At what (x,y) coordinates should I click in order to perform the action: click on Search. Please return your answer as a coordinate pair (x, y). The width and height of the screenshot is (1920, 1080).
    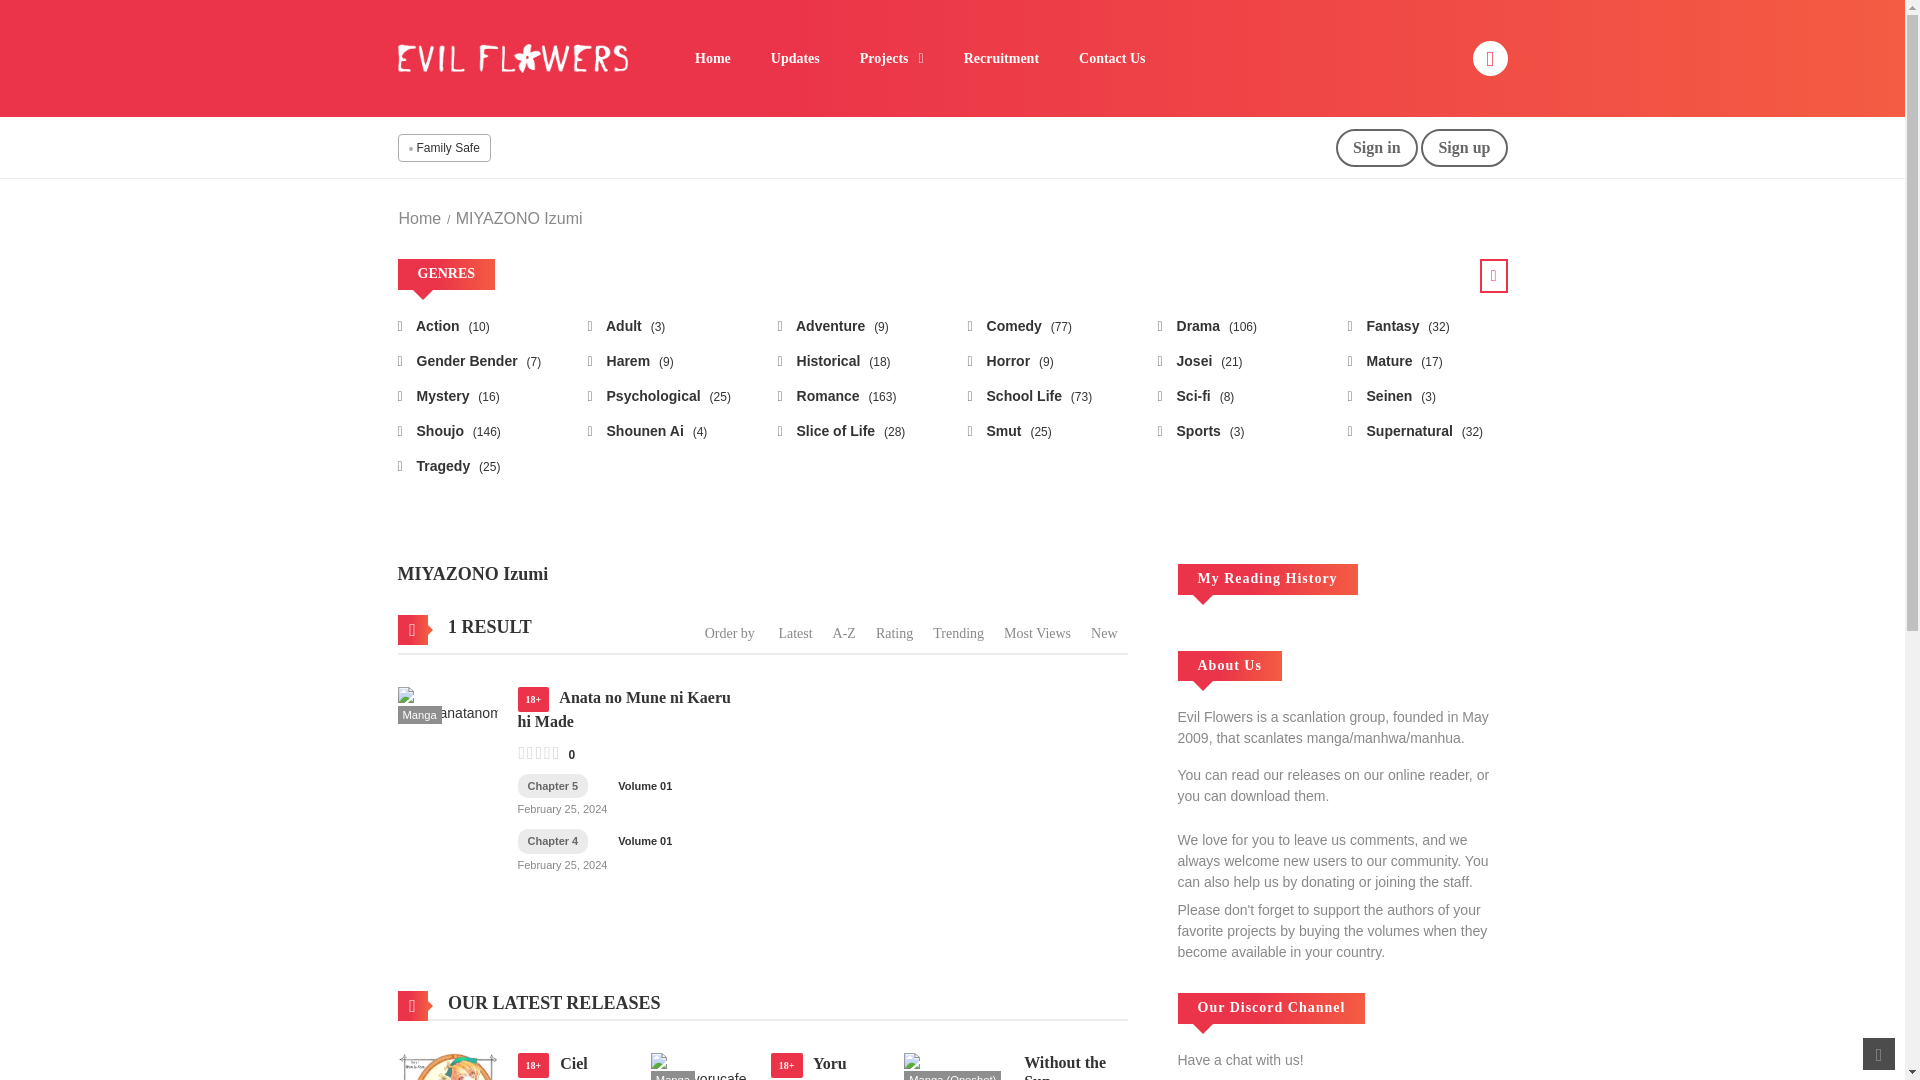
    Looking at the image, I should click on (1279, 12).